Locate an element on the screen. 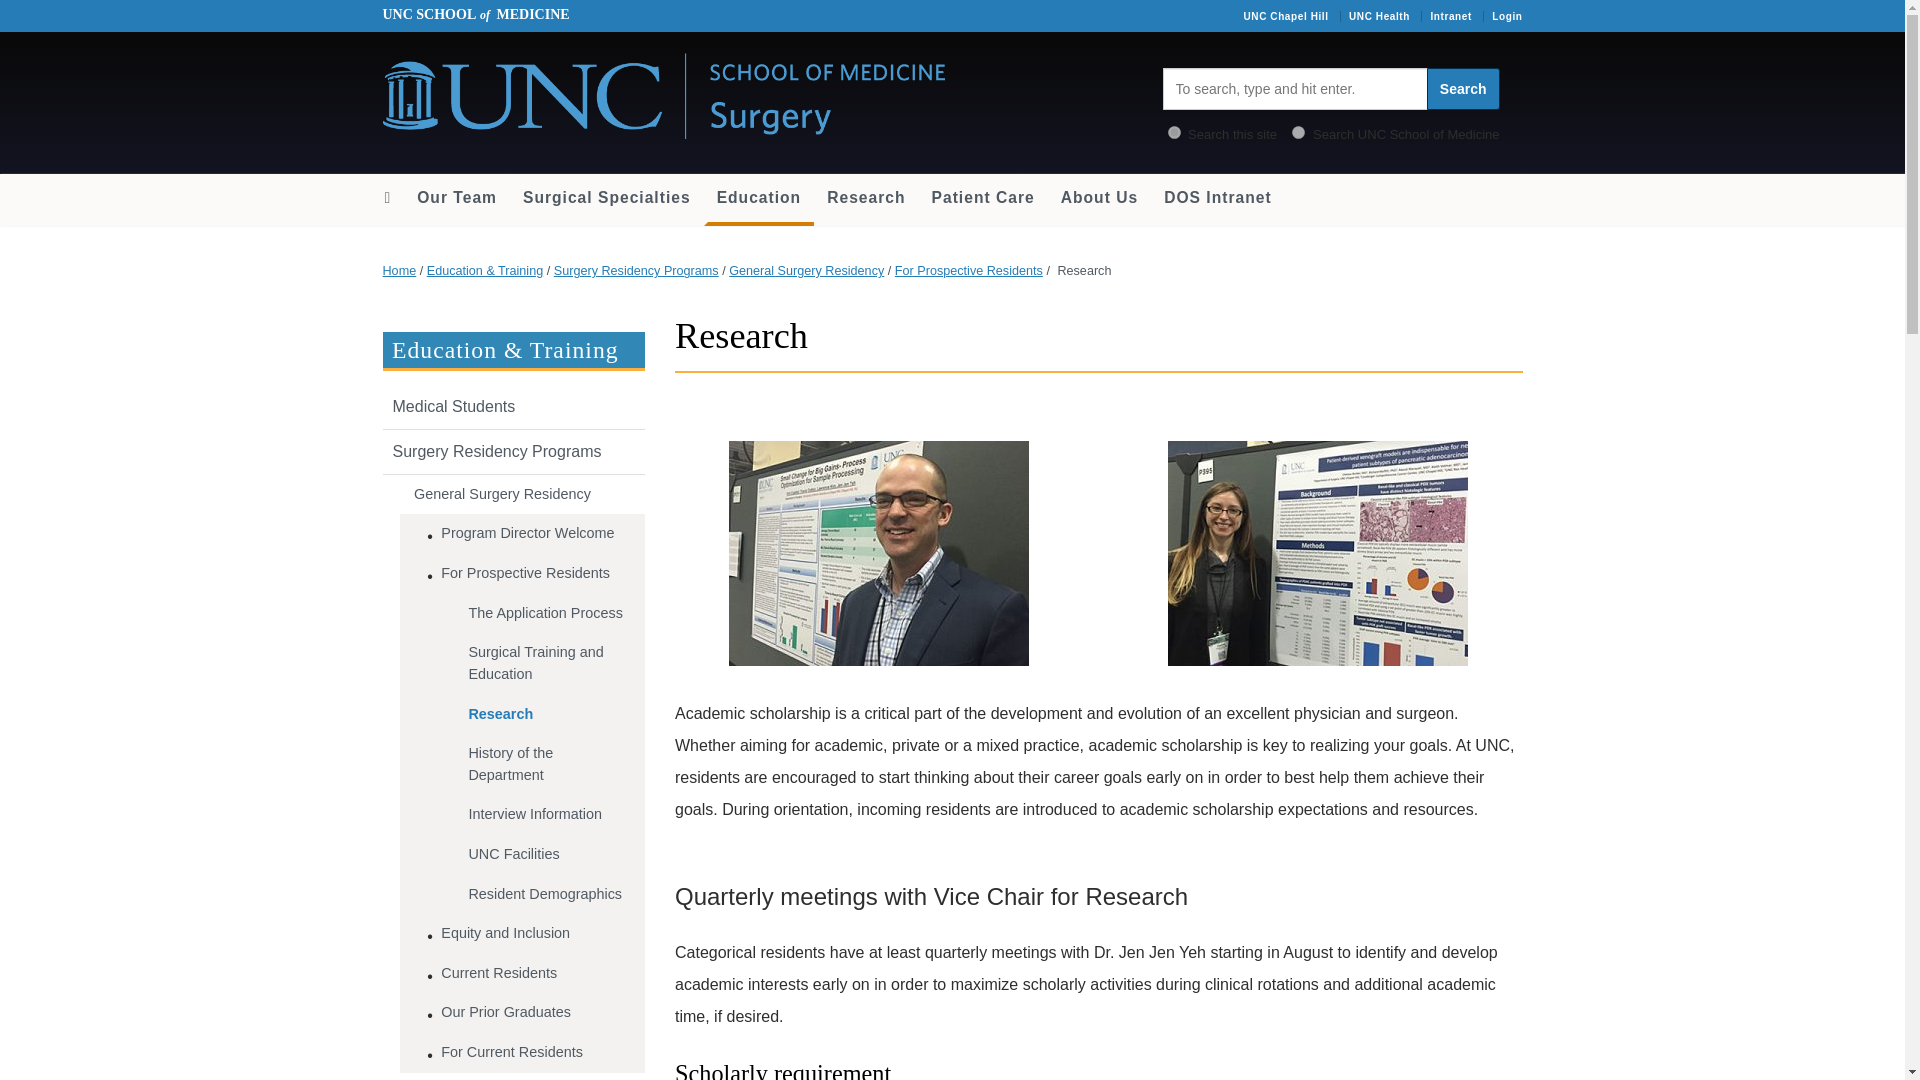 Image resolution: width=1920 pixels, height=1080 pixels. UNC Chapel Hill is located at coordinates (1285, 16).